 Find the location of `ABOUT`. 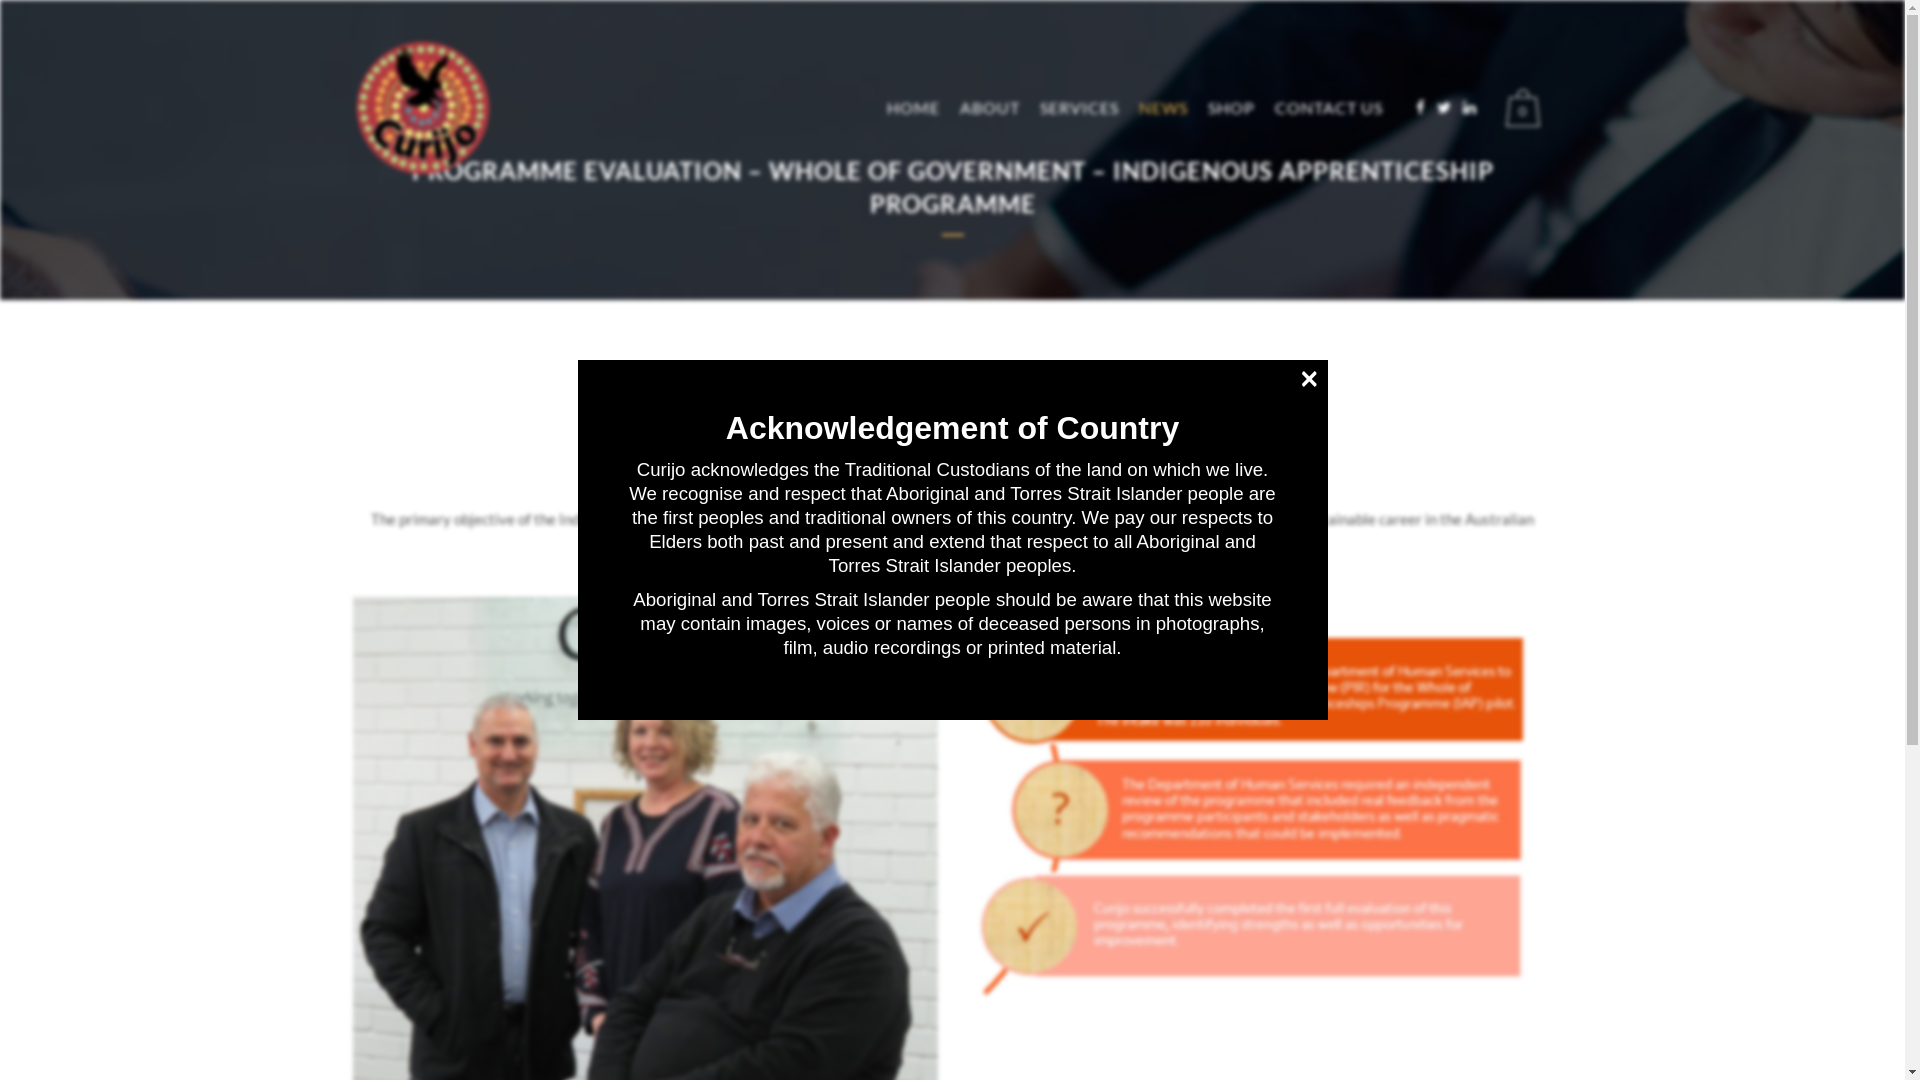

ABOUT is located at coordinates (990, 108).